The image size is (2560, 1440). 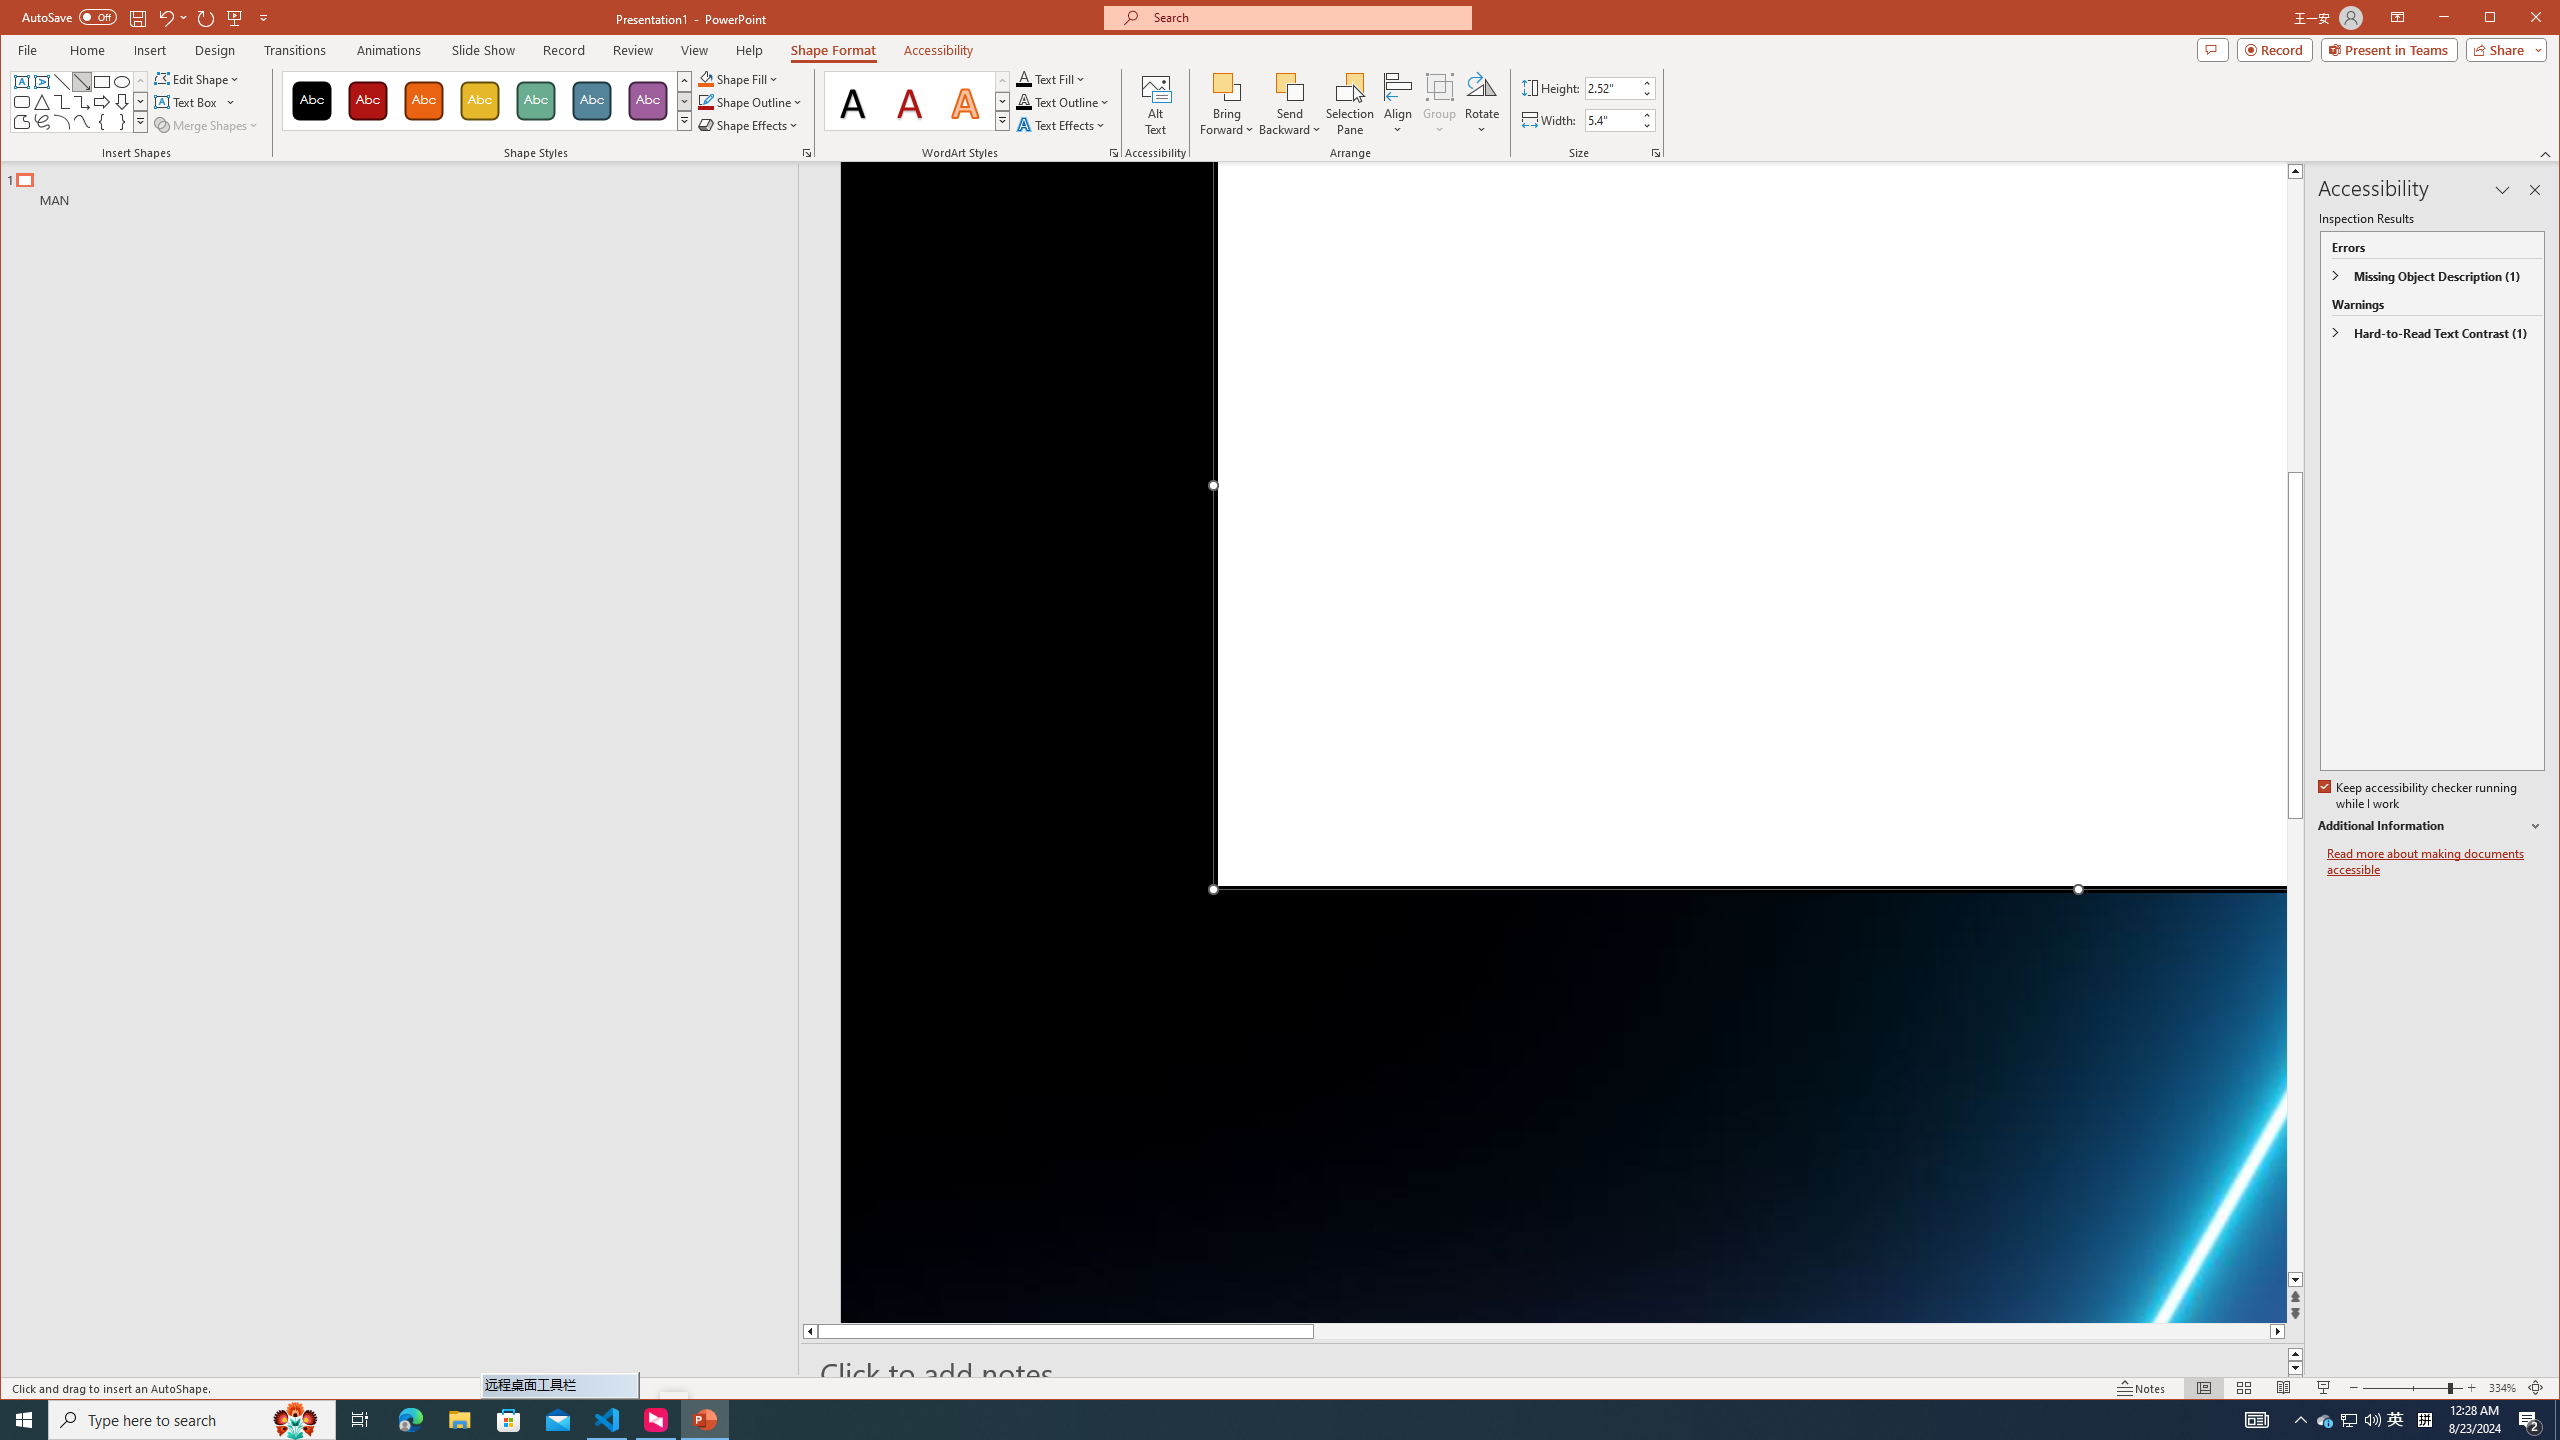 What do you see at coordinates (102, 82) in the screenshot?
I see `Rectangle` at bounding box center [102, 82].